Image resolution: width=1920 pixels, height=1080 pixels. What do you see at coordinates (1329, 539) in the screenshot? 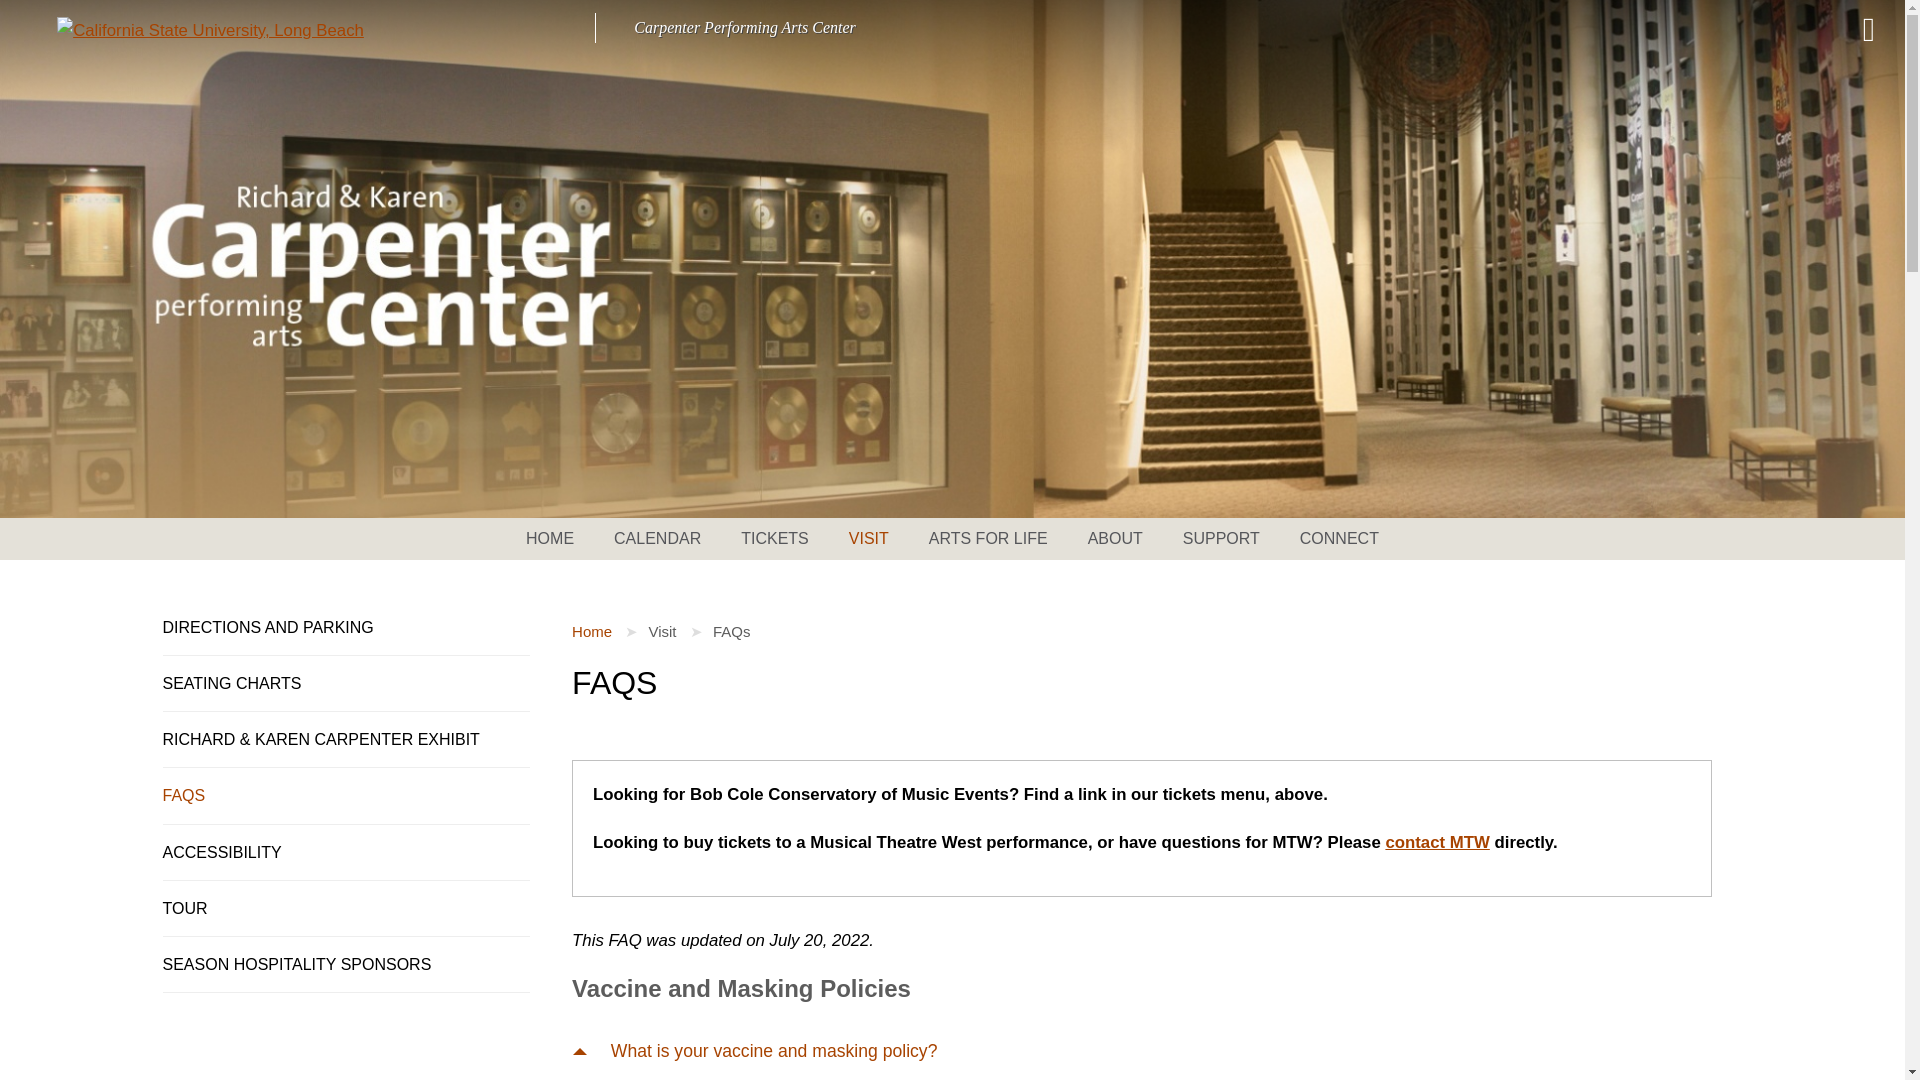
I see `CONNECT` at bounding box center [1329, 539].